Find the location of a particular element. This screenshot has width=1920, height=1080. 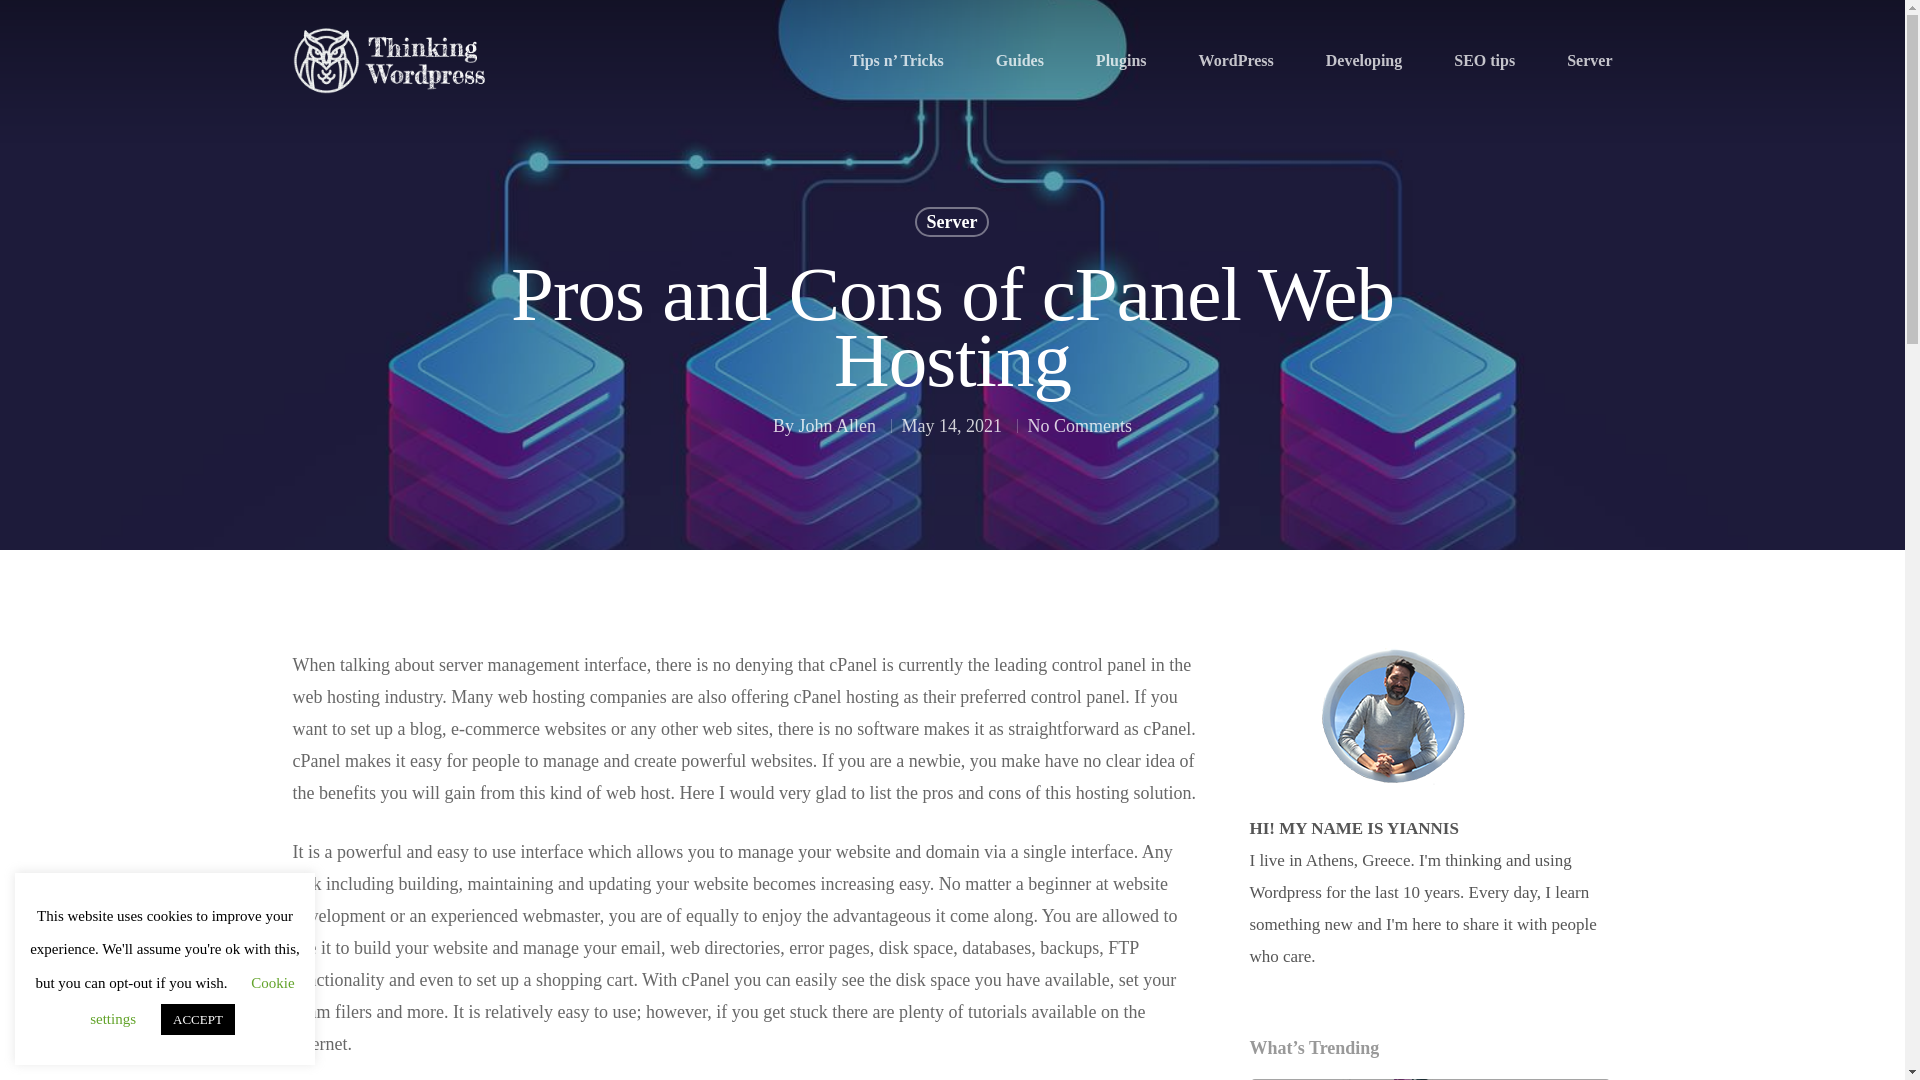

Server is located at coordinates (1589, 60).